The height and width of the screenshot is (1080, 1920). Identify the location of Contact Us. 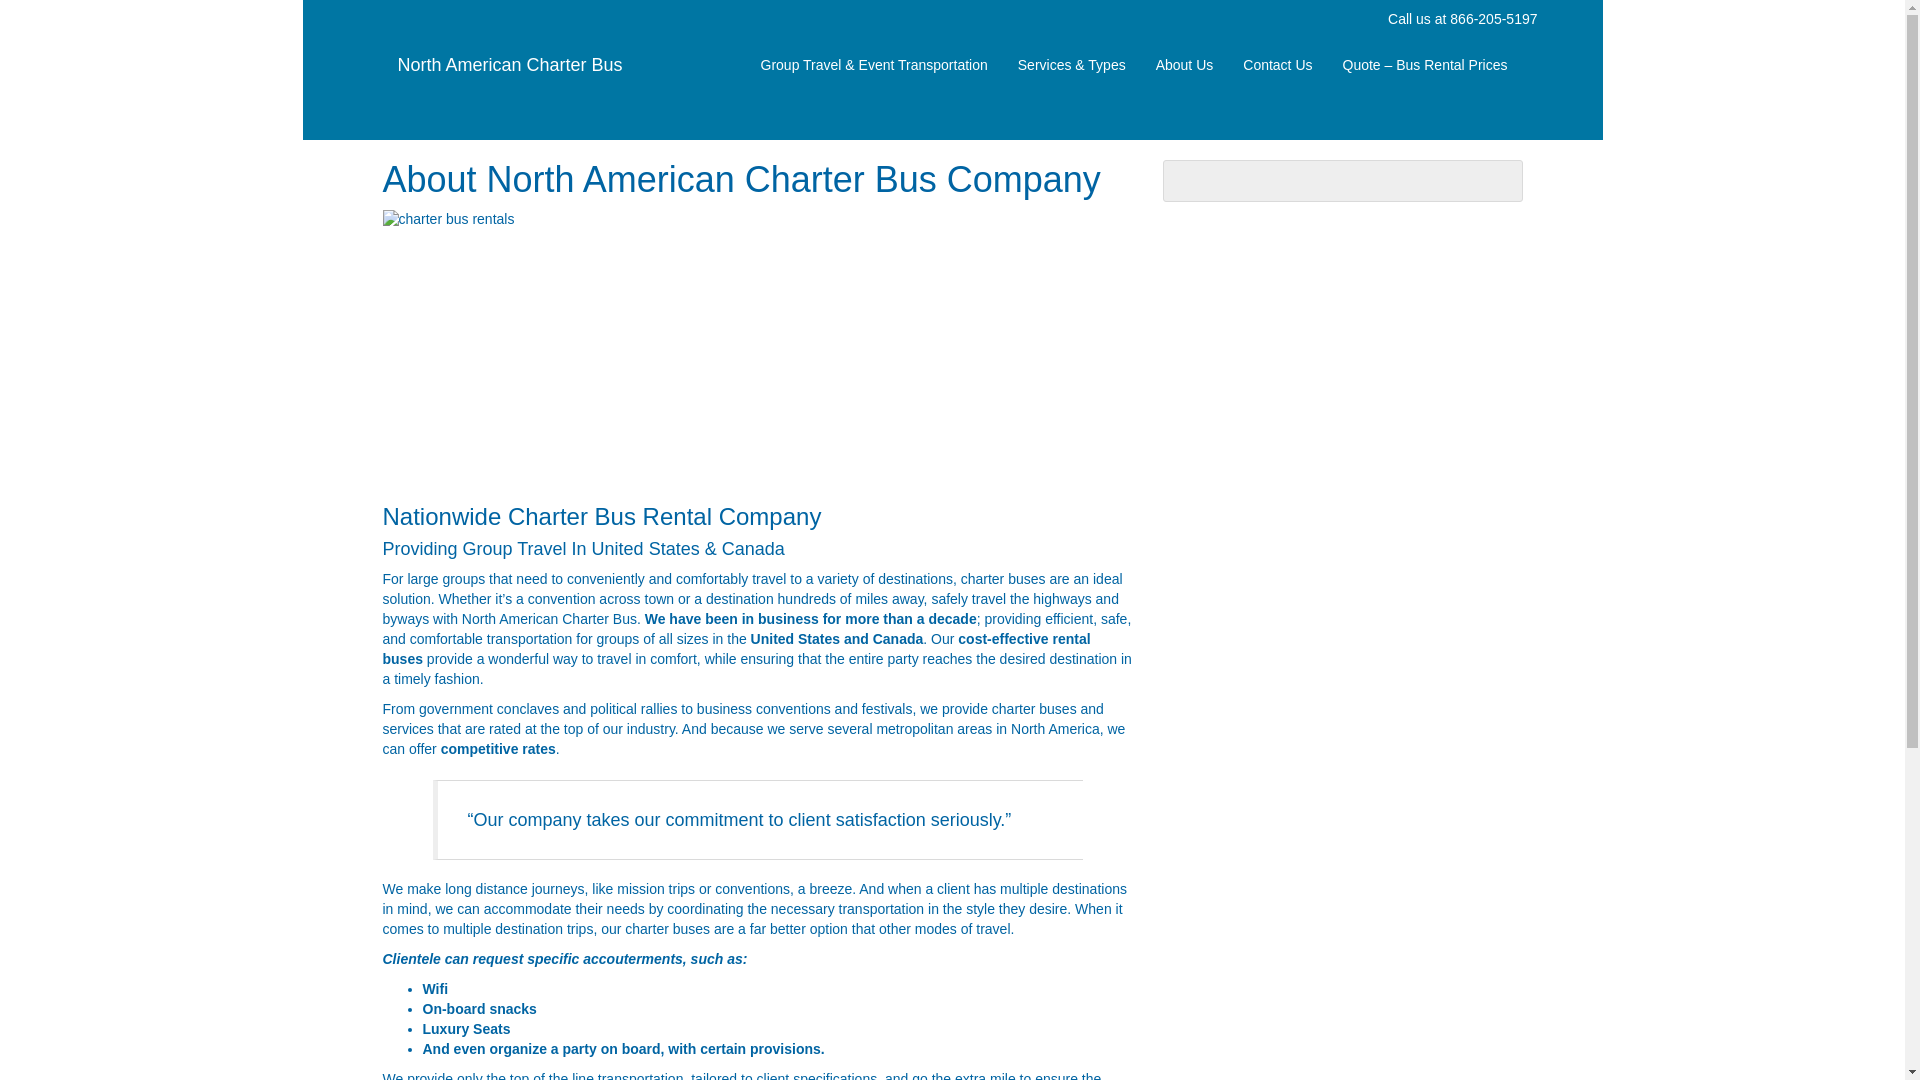
(1277, 64).